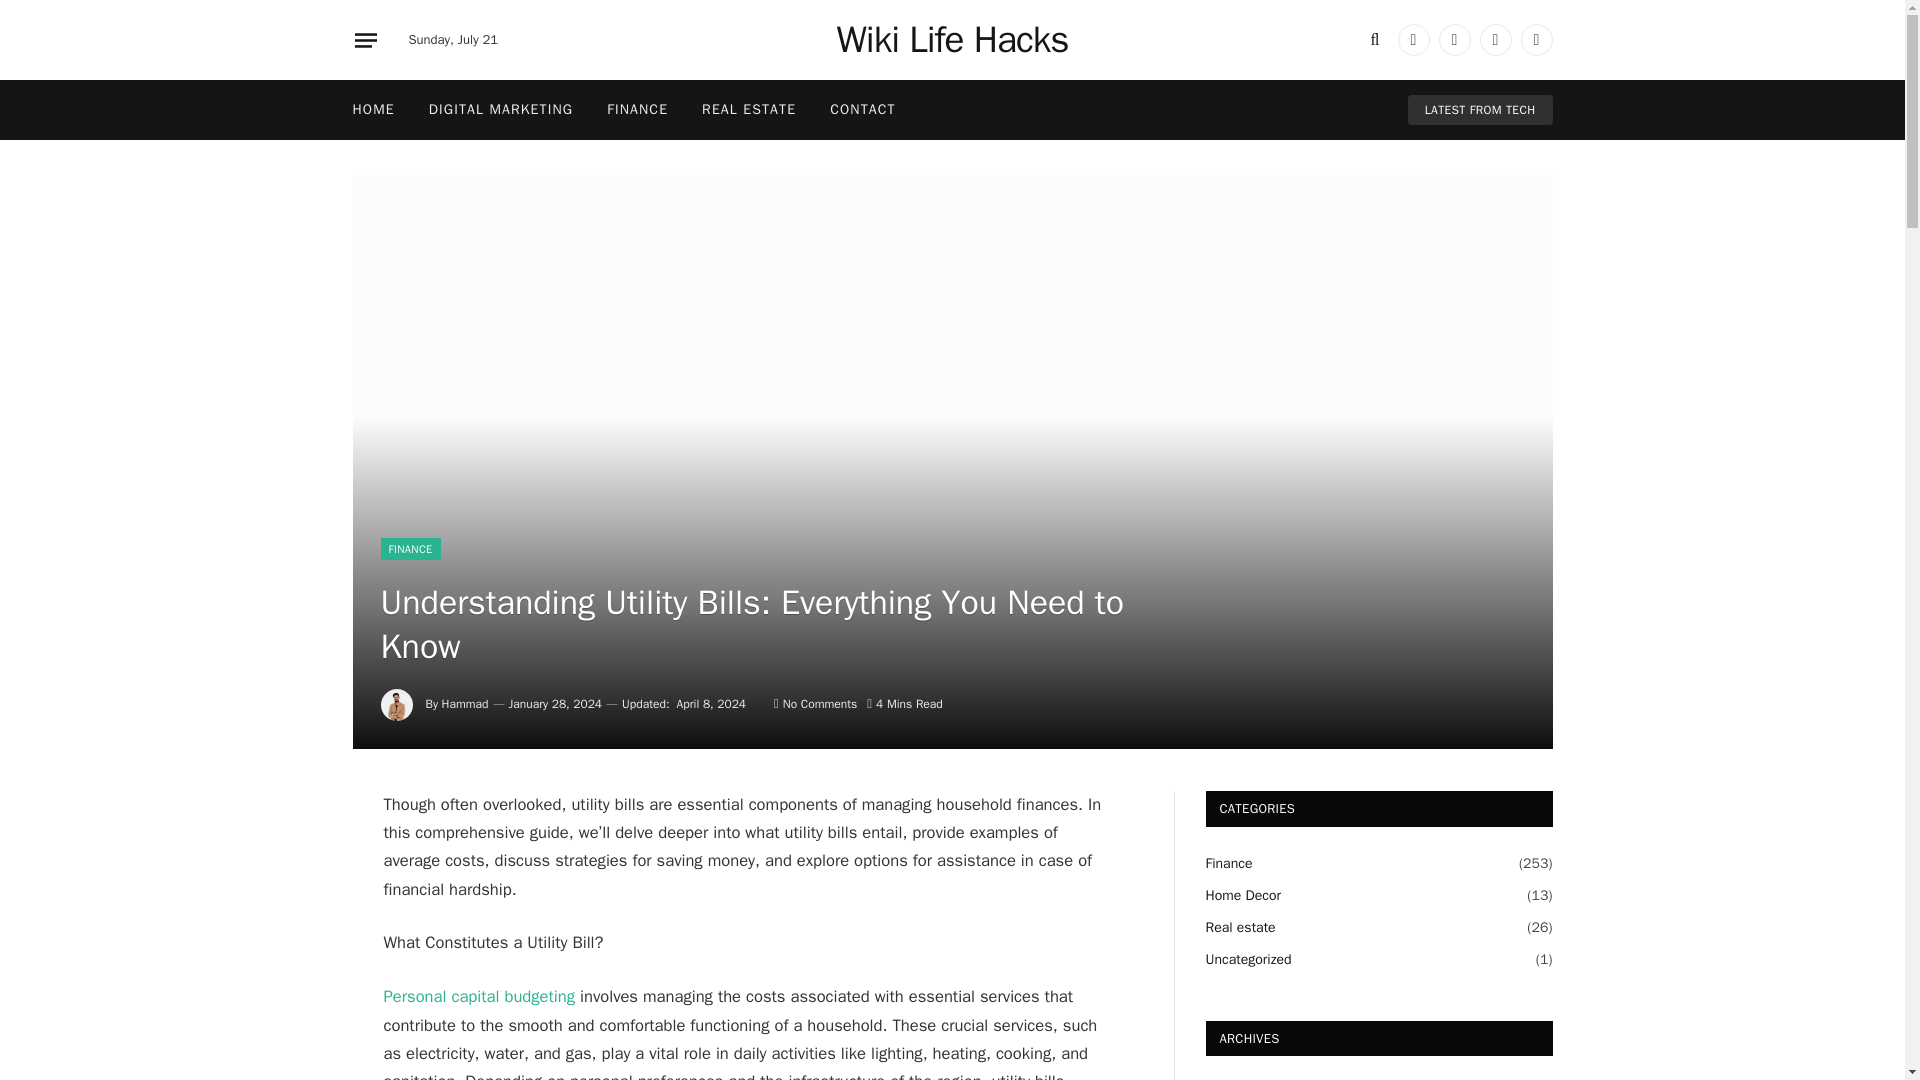 This screenshot has height=1080, width=1920. I want to click on Hammad, so click(465, 703).